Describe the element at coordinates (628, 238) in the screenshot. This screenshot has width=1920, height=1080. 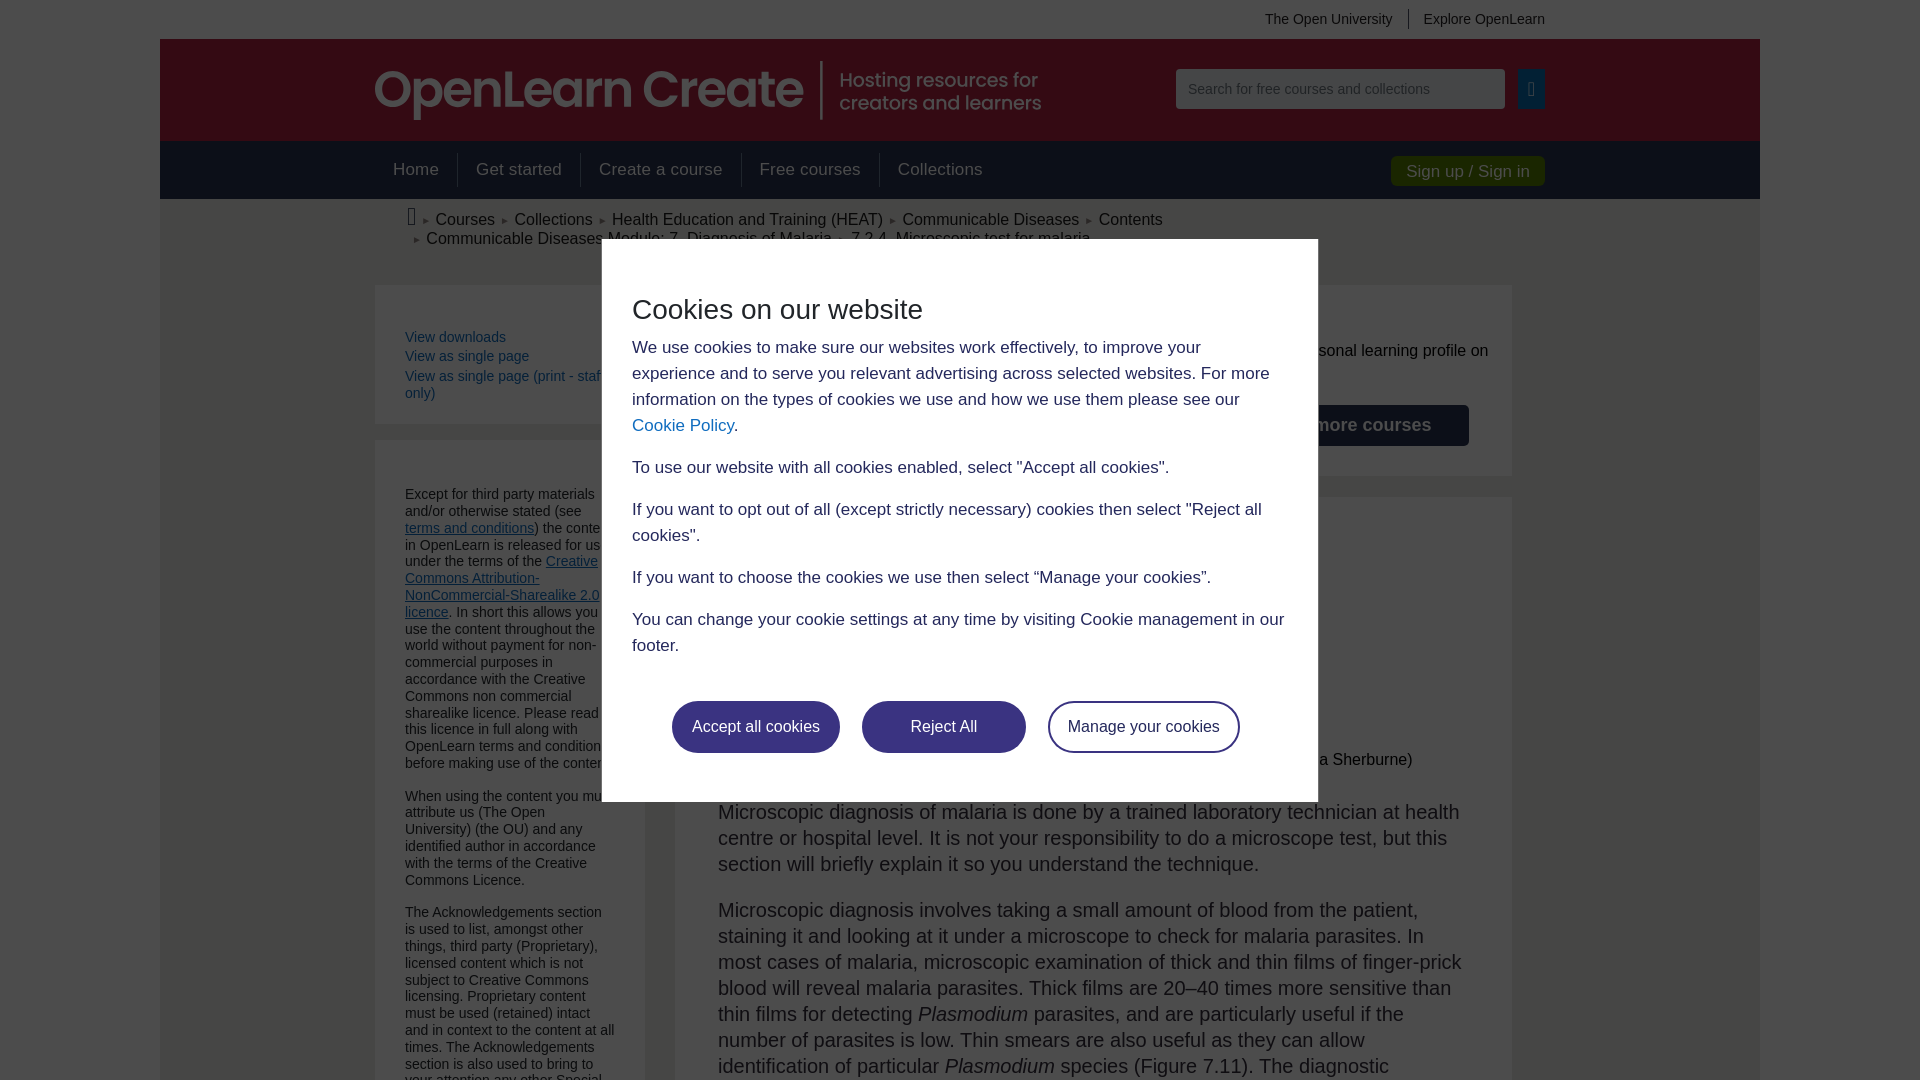
I see `SC Web Editor` at that location.